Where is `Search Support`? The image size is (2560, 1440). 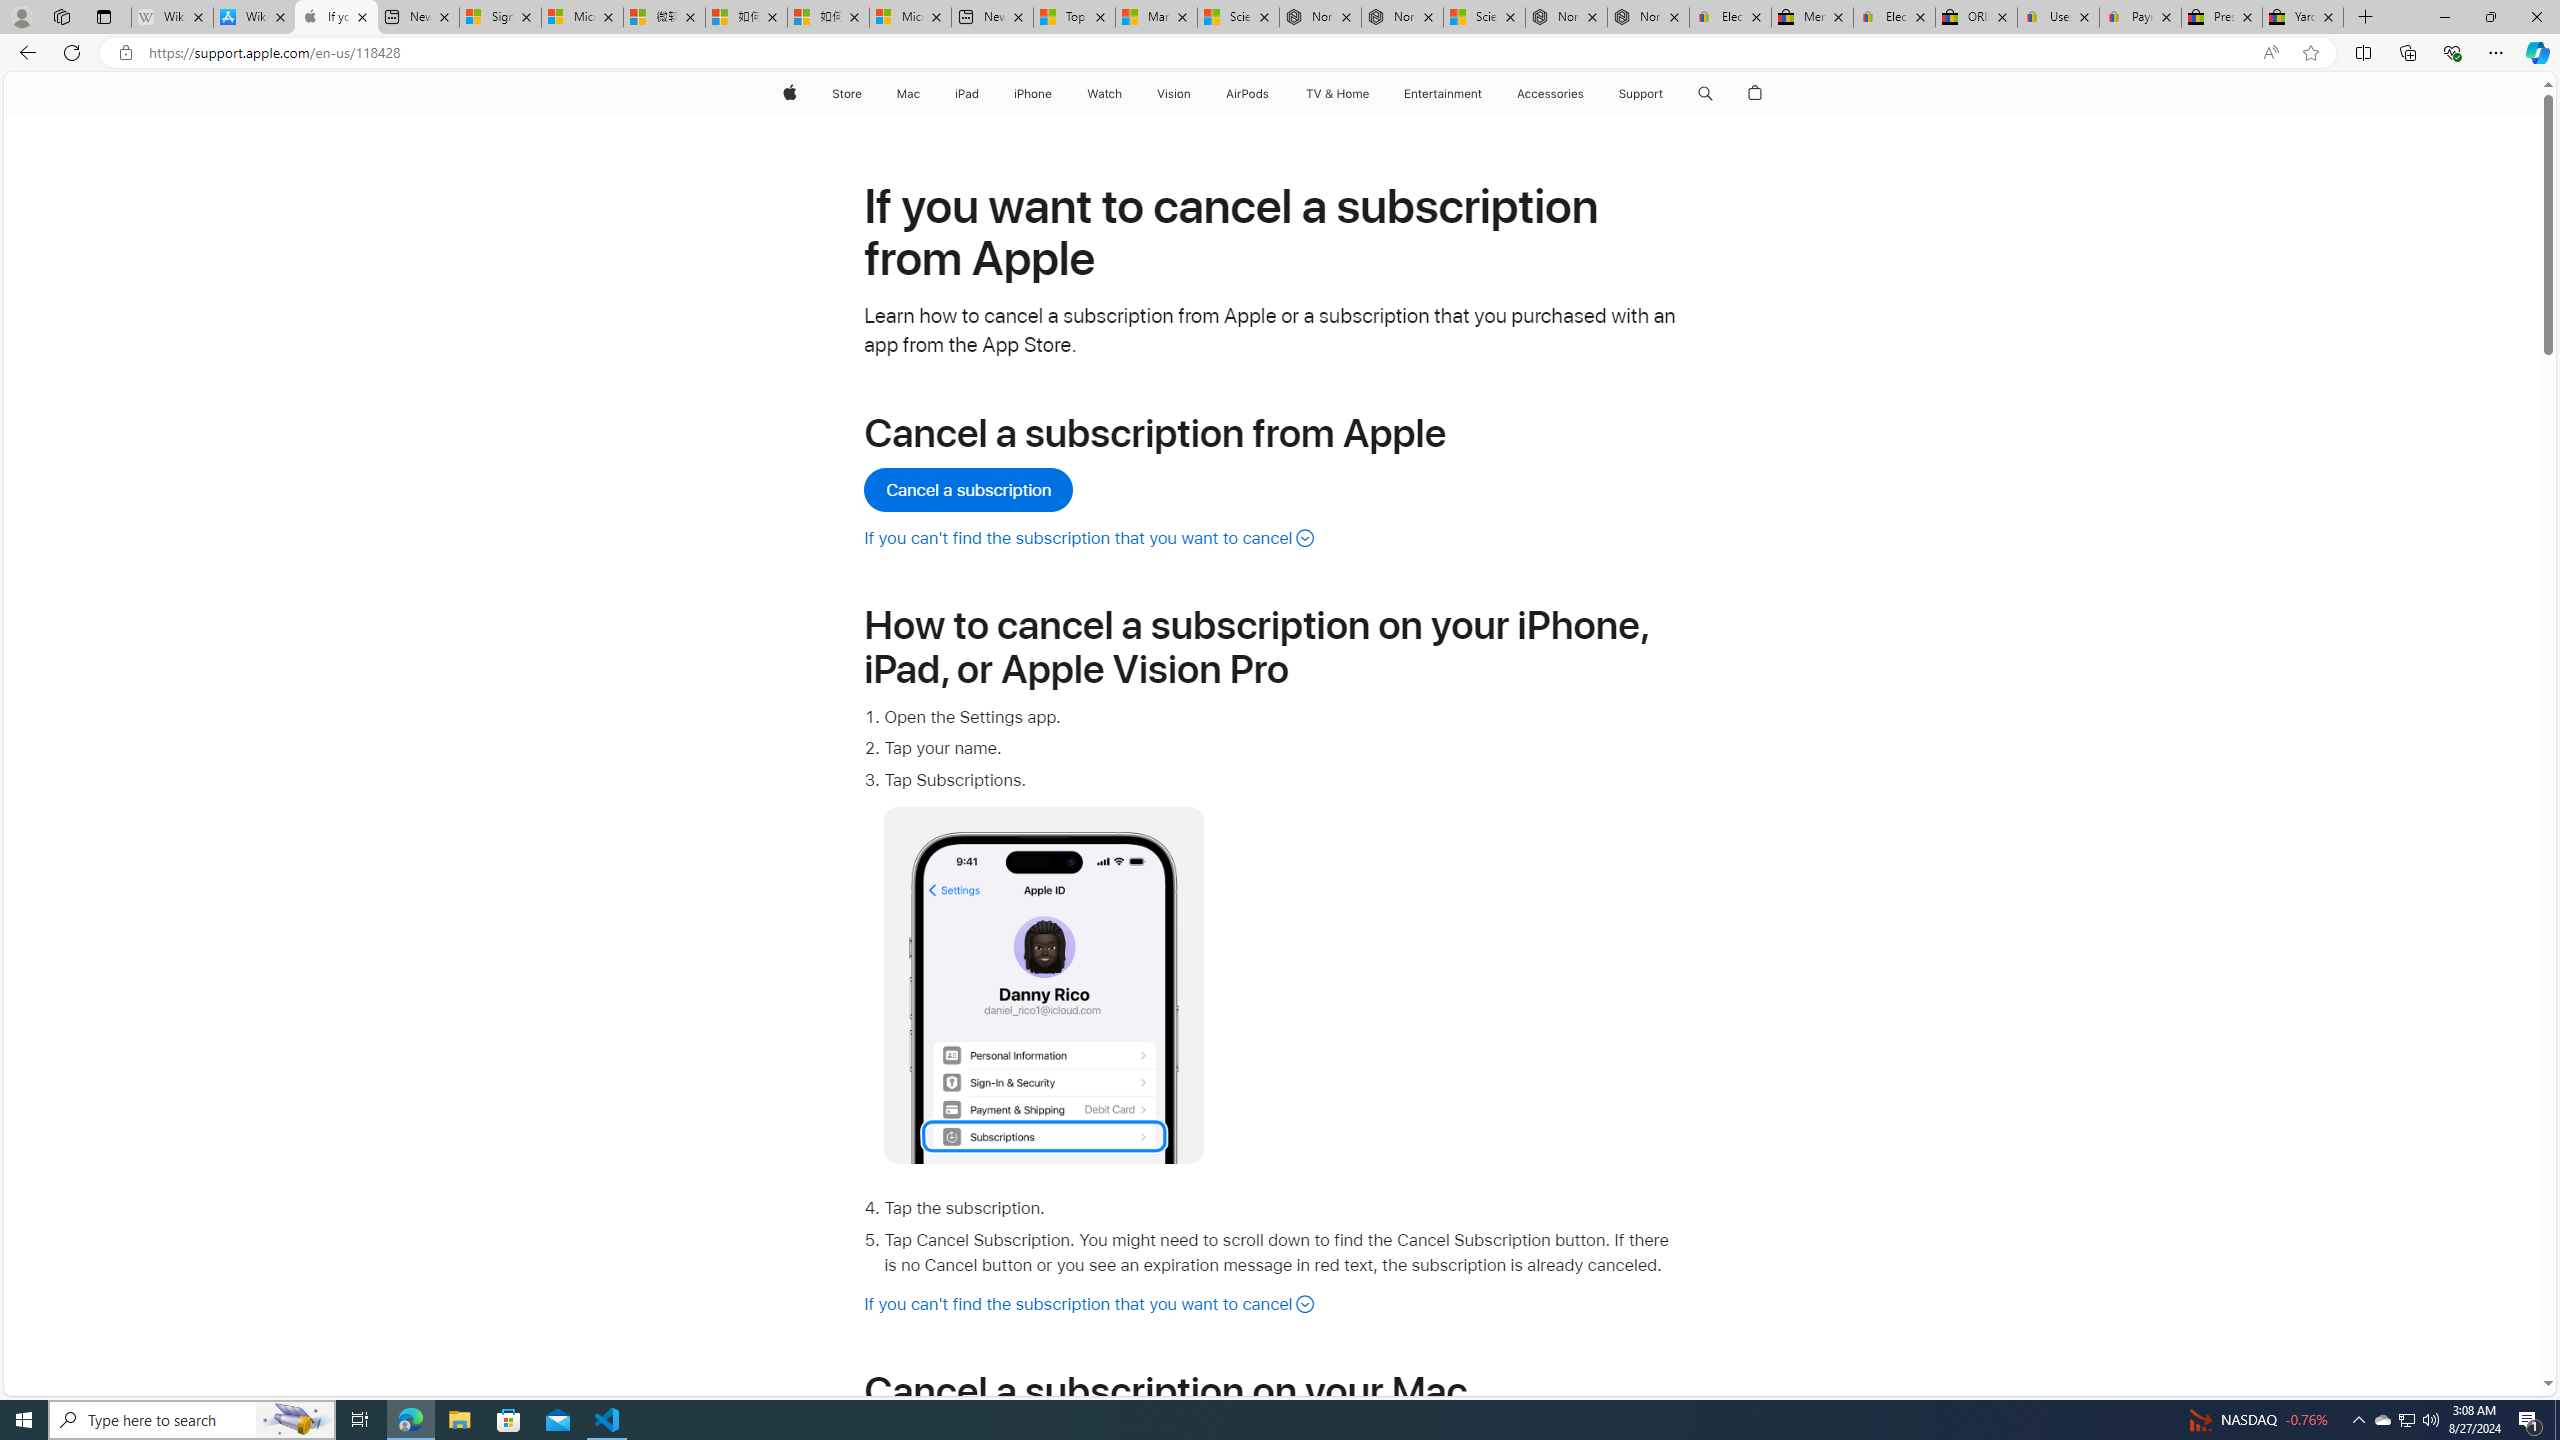 Search Support is located at coordinates (1706, 94).